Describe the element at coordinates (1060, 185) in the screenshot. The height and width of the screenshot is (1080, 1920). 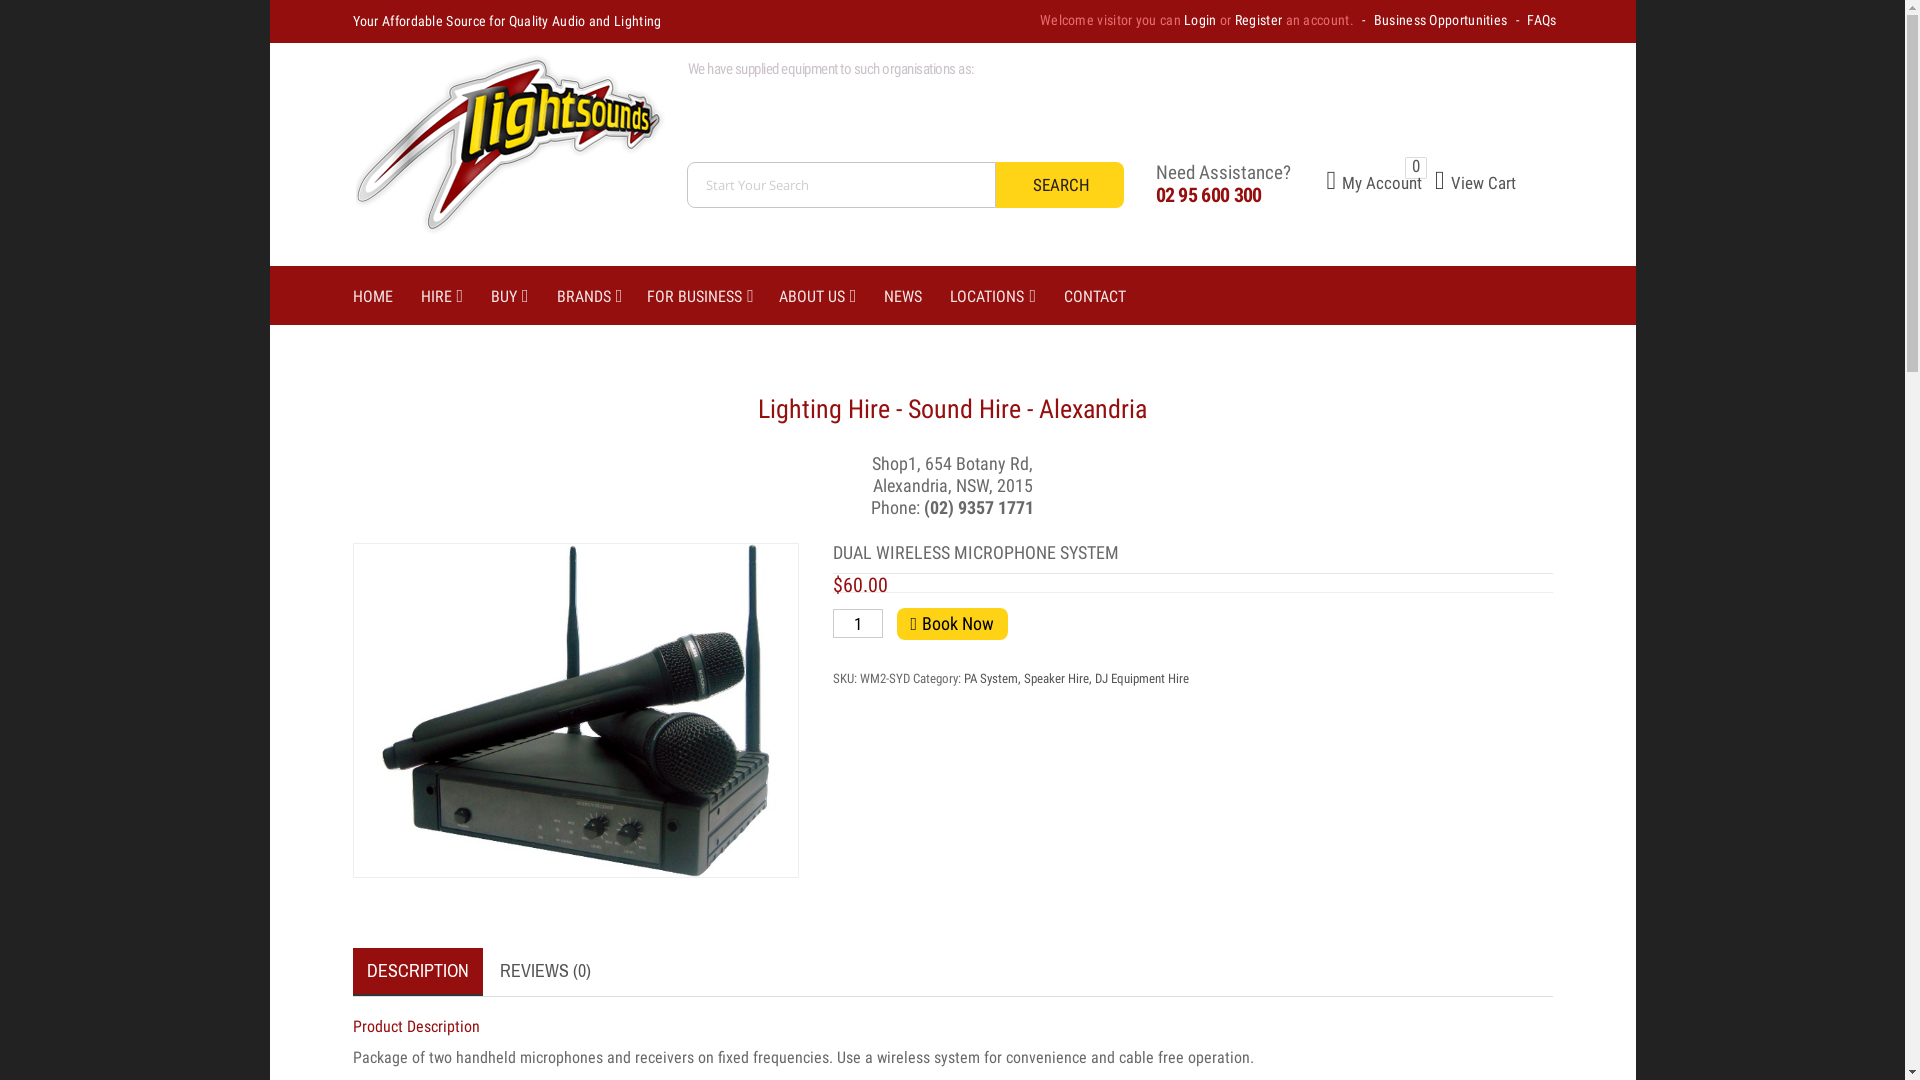
I see `SEARCH` at that location.